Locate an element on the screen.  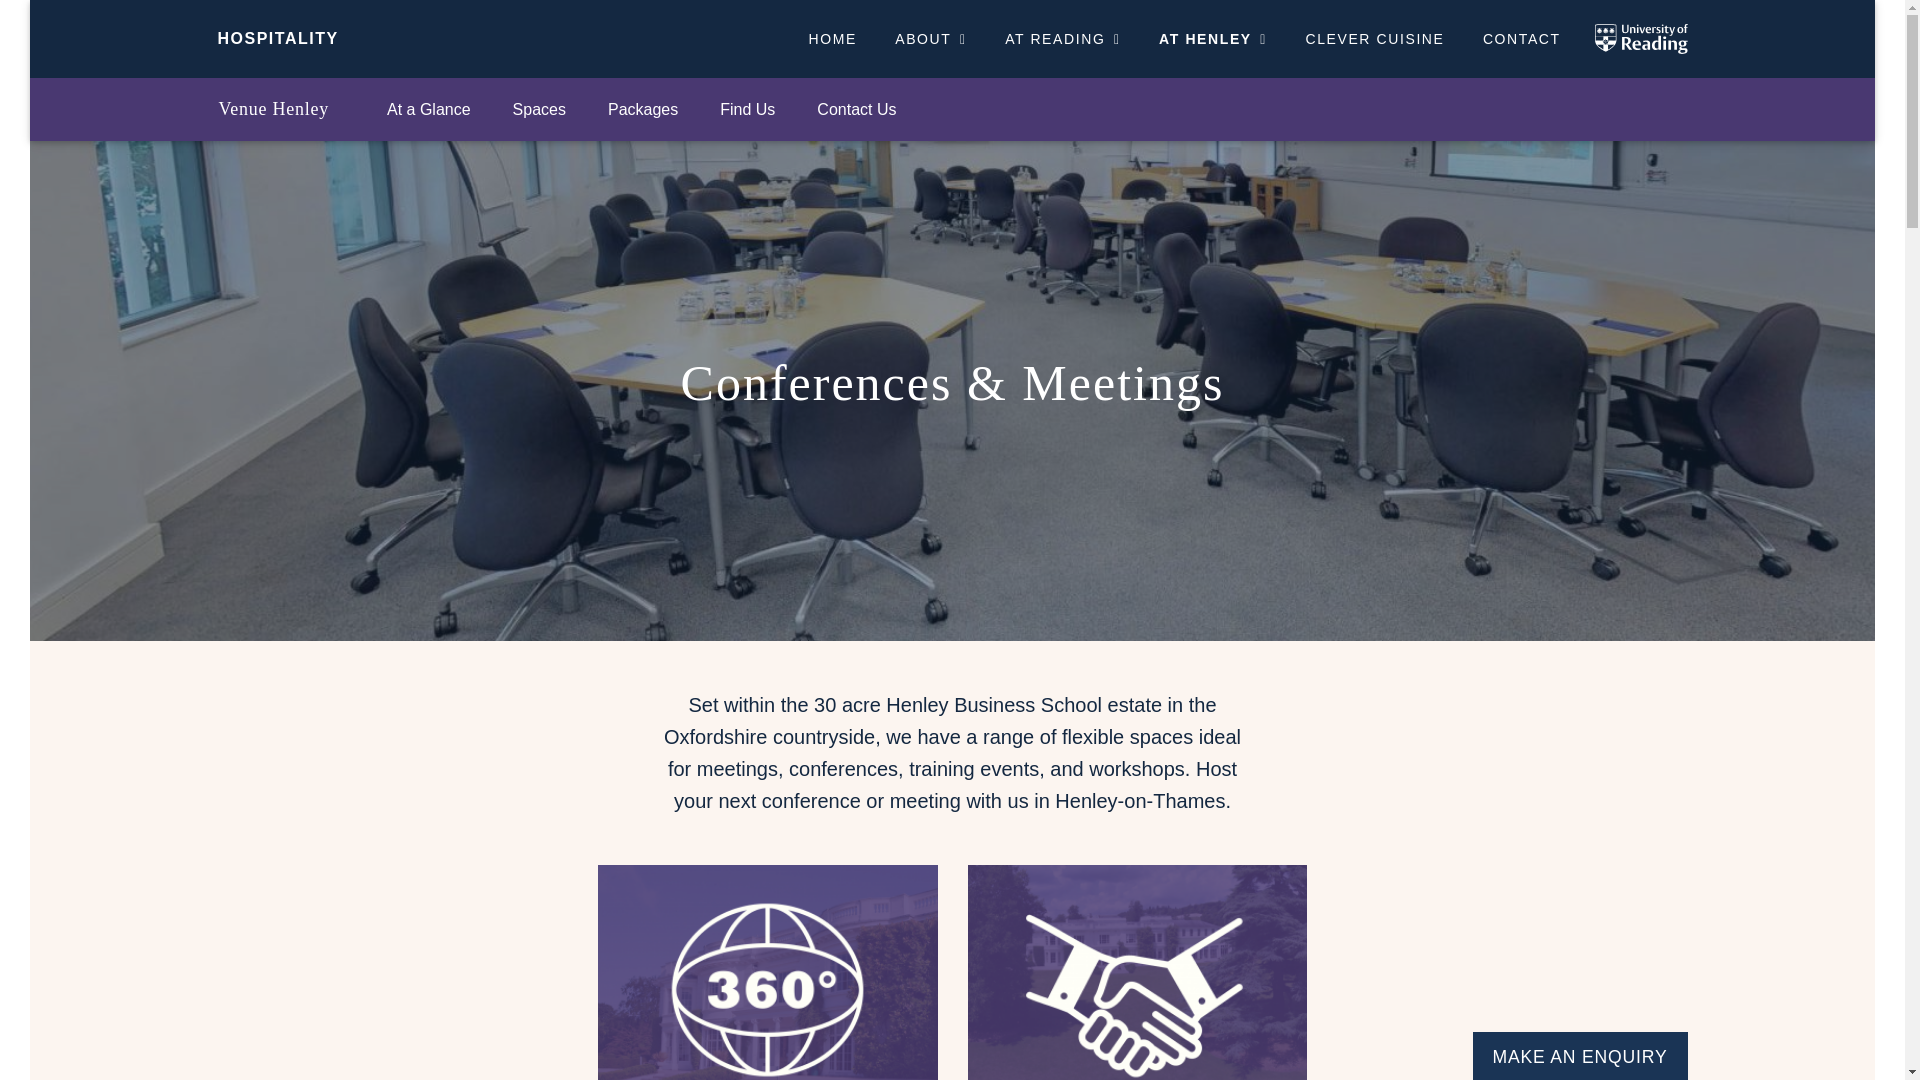
HOME is located at coordinates (832, 38).